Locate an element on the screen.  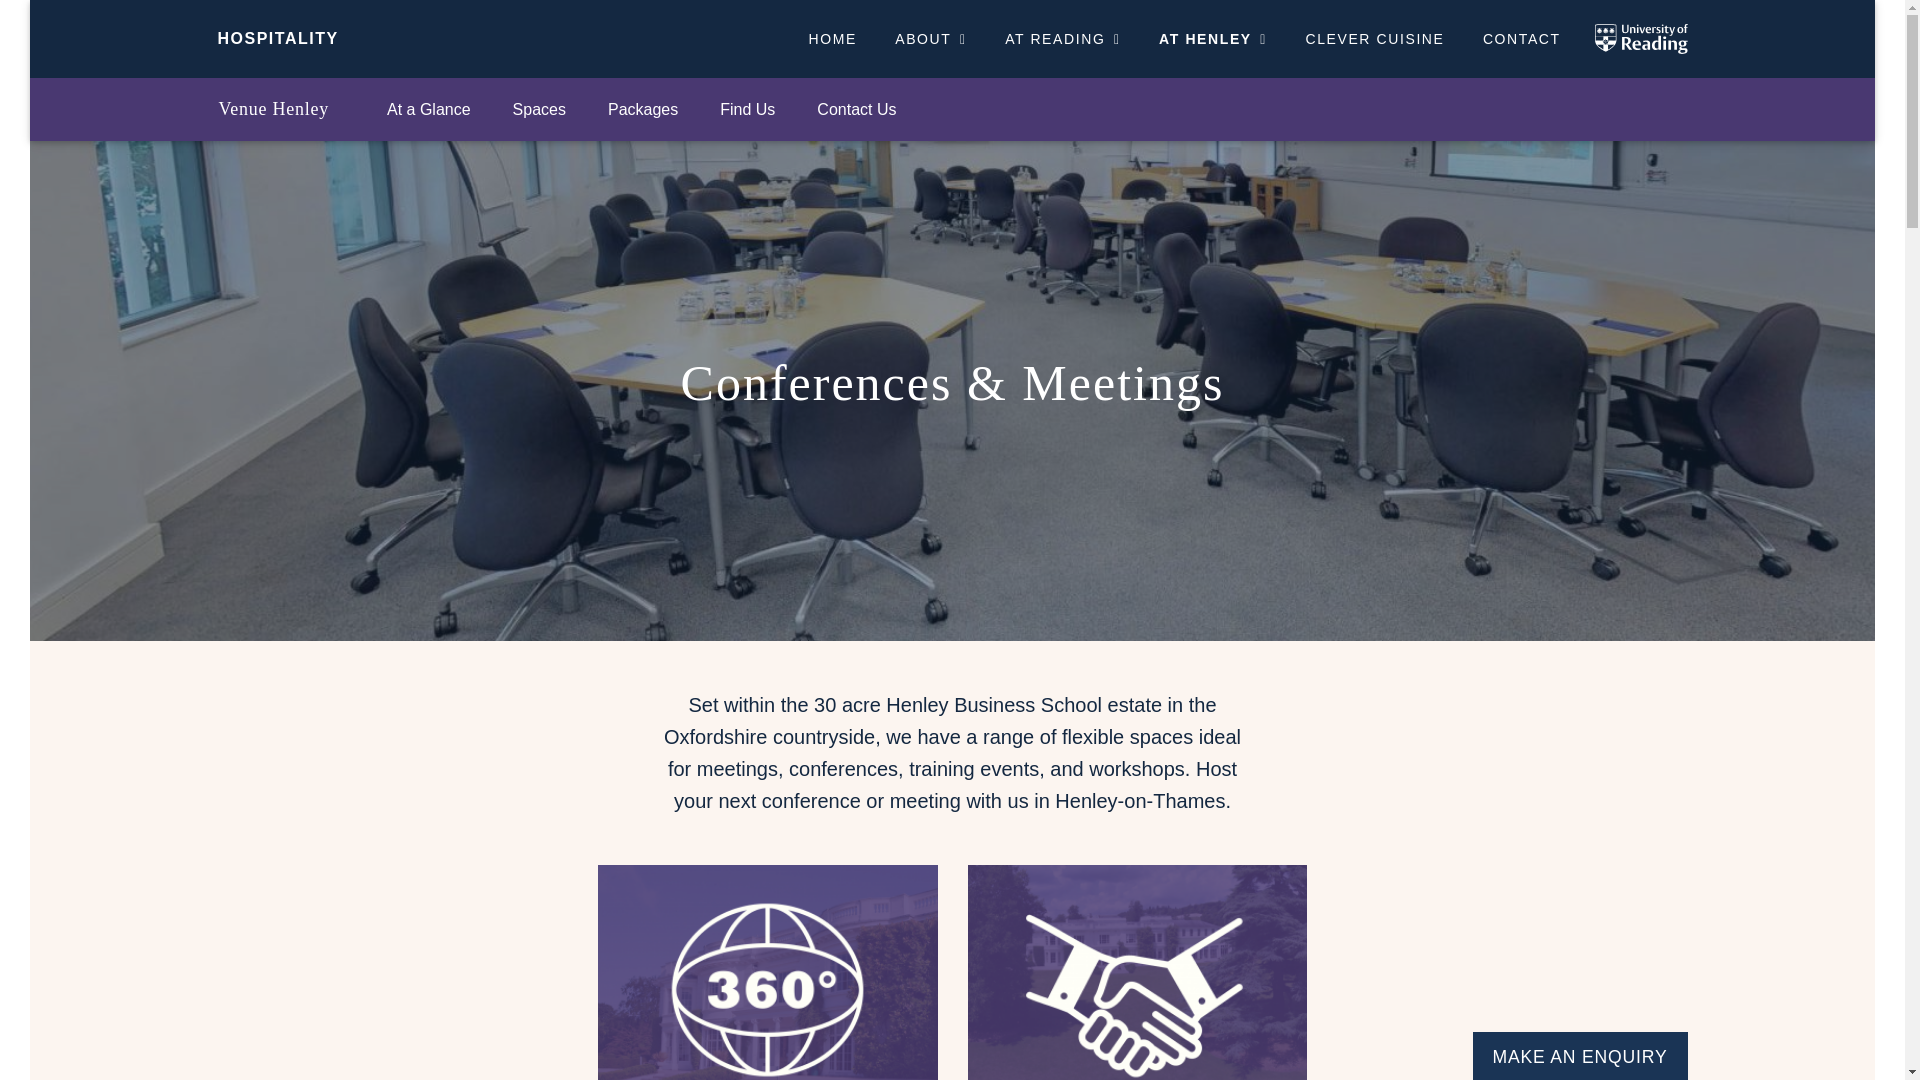
HOME is located at coordinates (832, 38).